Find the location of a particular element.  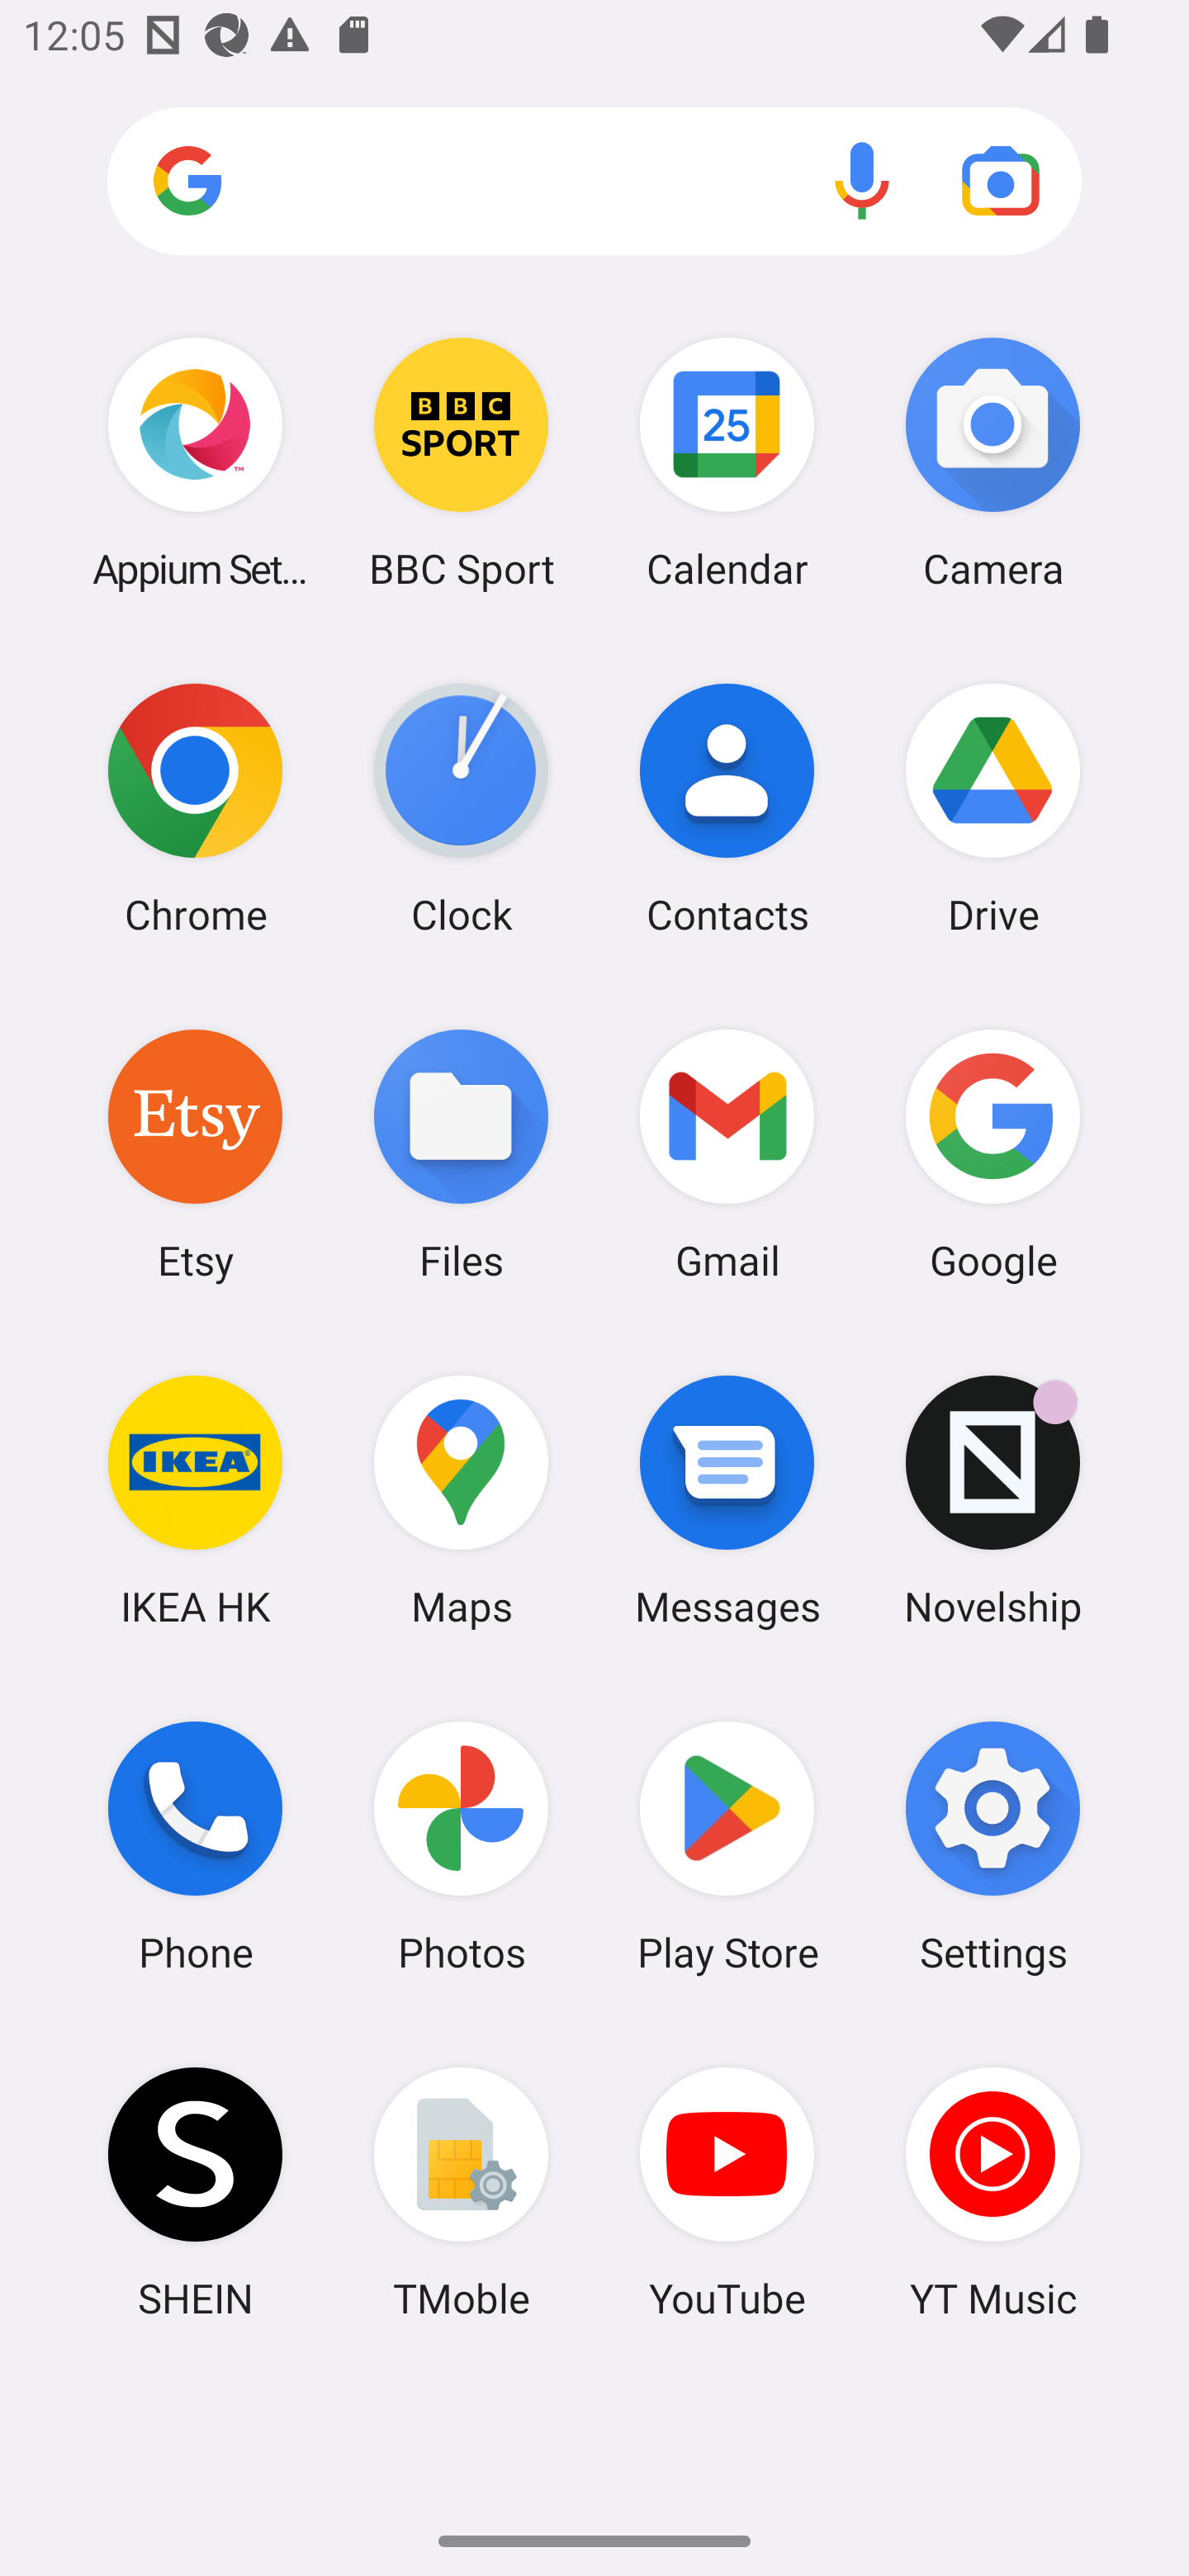

Novelship Novelship has 7 notifications is located at coordinates (992, 1500).